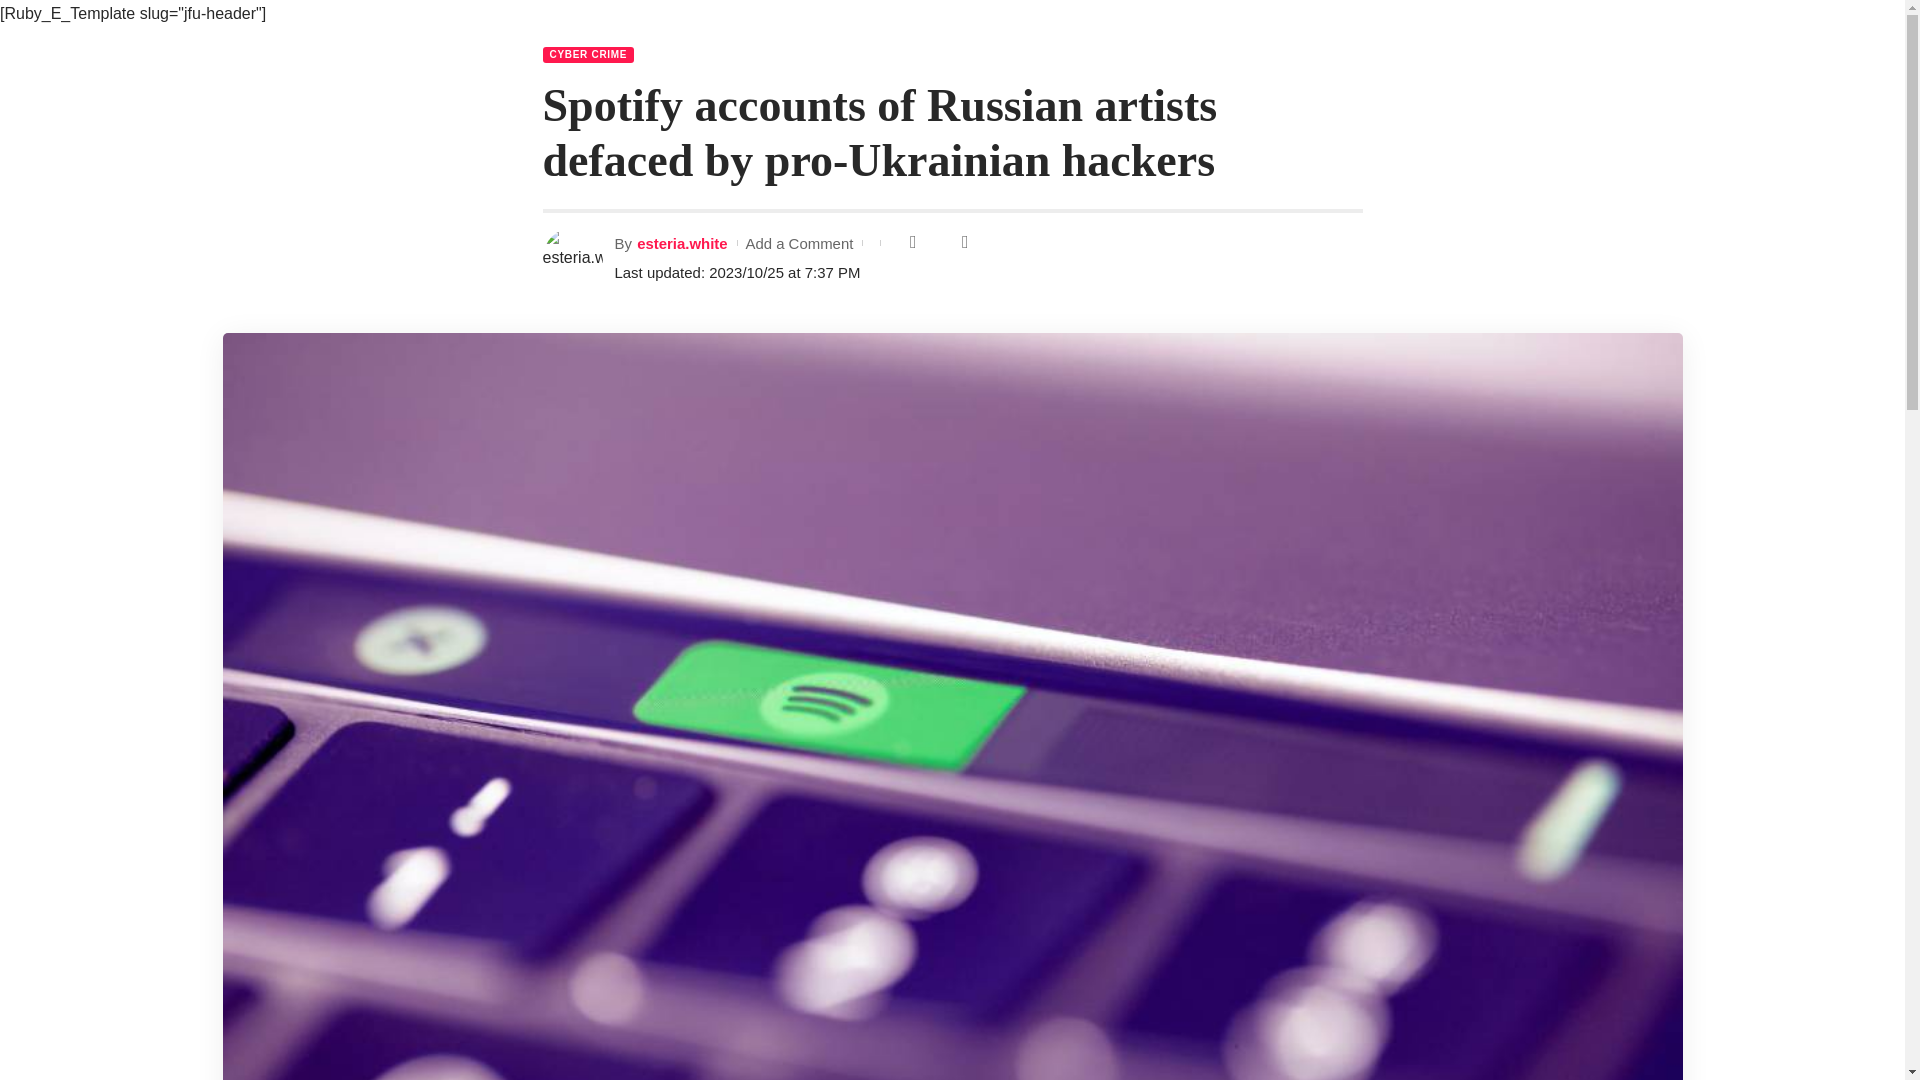 The image size is (1920, 1080). Describe the element at coordinates (587, 54) in the screenshot. I see `CYBER CRIME` at that location.